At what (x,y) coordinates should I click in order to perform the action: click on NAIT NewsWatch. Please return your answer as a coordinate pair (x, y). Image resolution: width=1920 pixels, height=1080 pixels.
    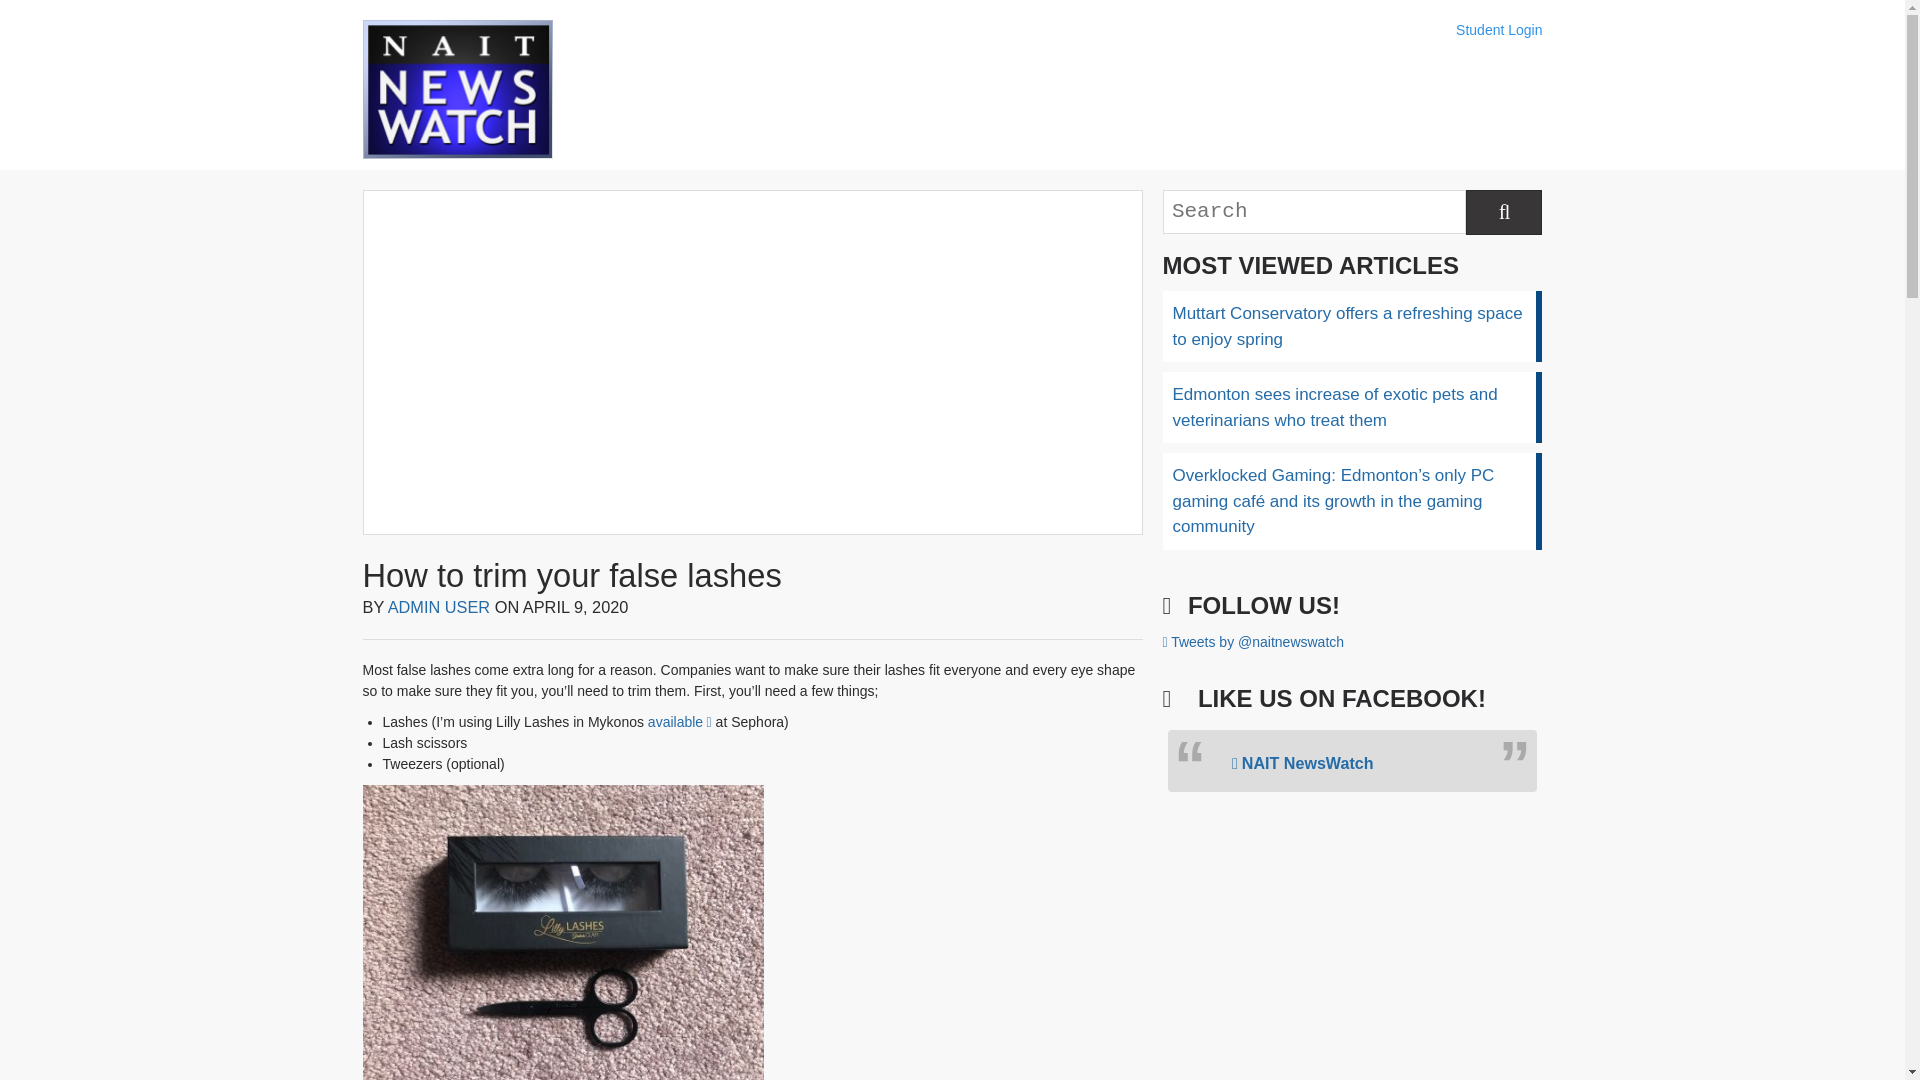
    Looking at the image, I should click on (1303, 762).